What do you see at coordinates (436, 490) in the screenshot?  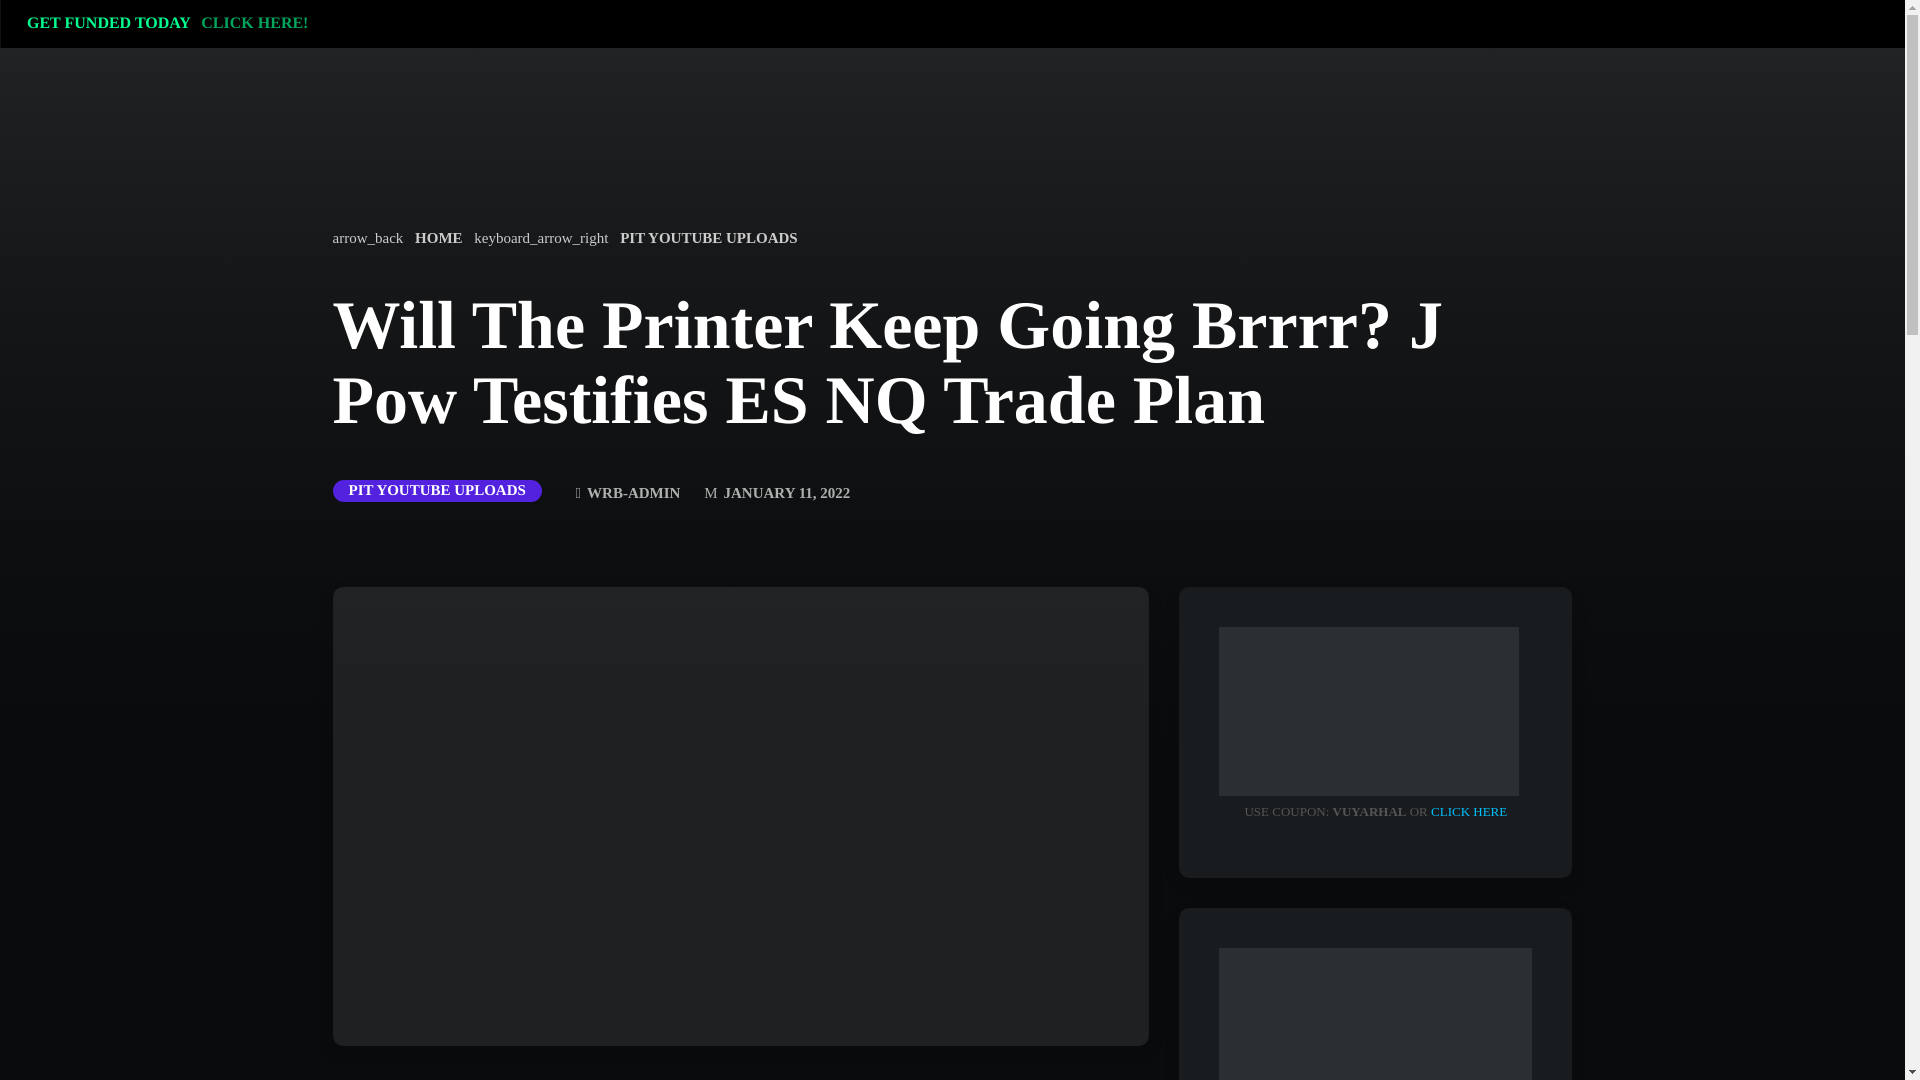 I see `PIT YOUTUBE UPLOADS` at bounding box center [436, 490].